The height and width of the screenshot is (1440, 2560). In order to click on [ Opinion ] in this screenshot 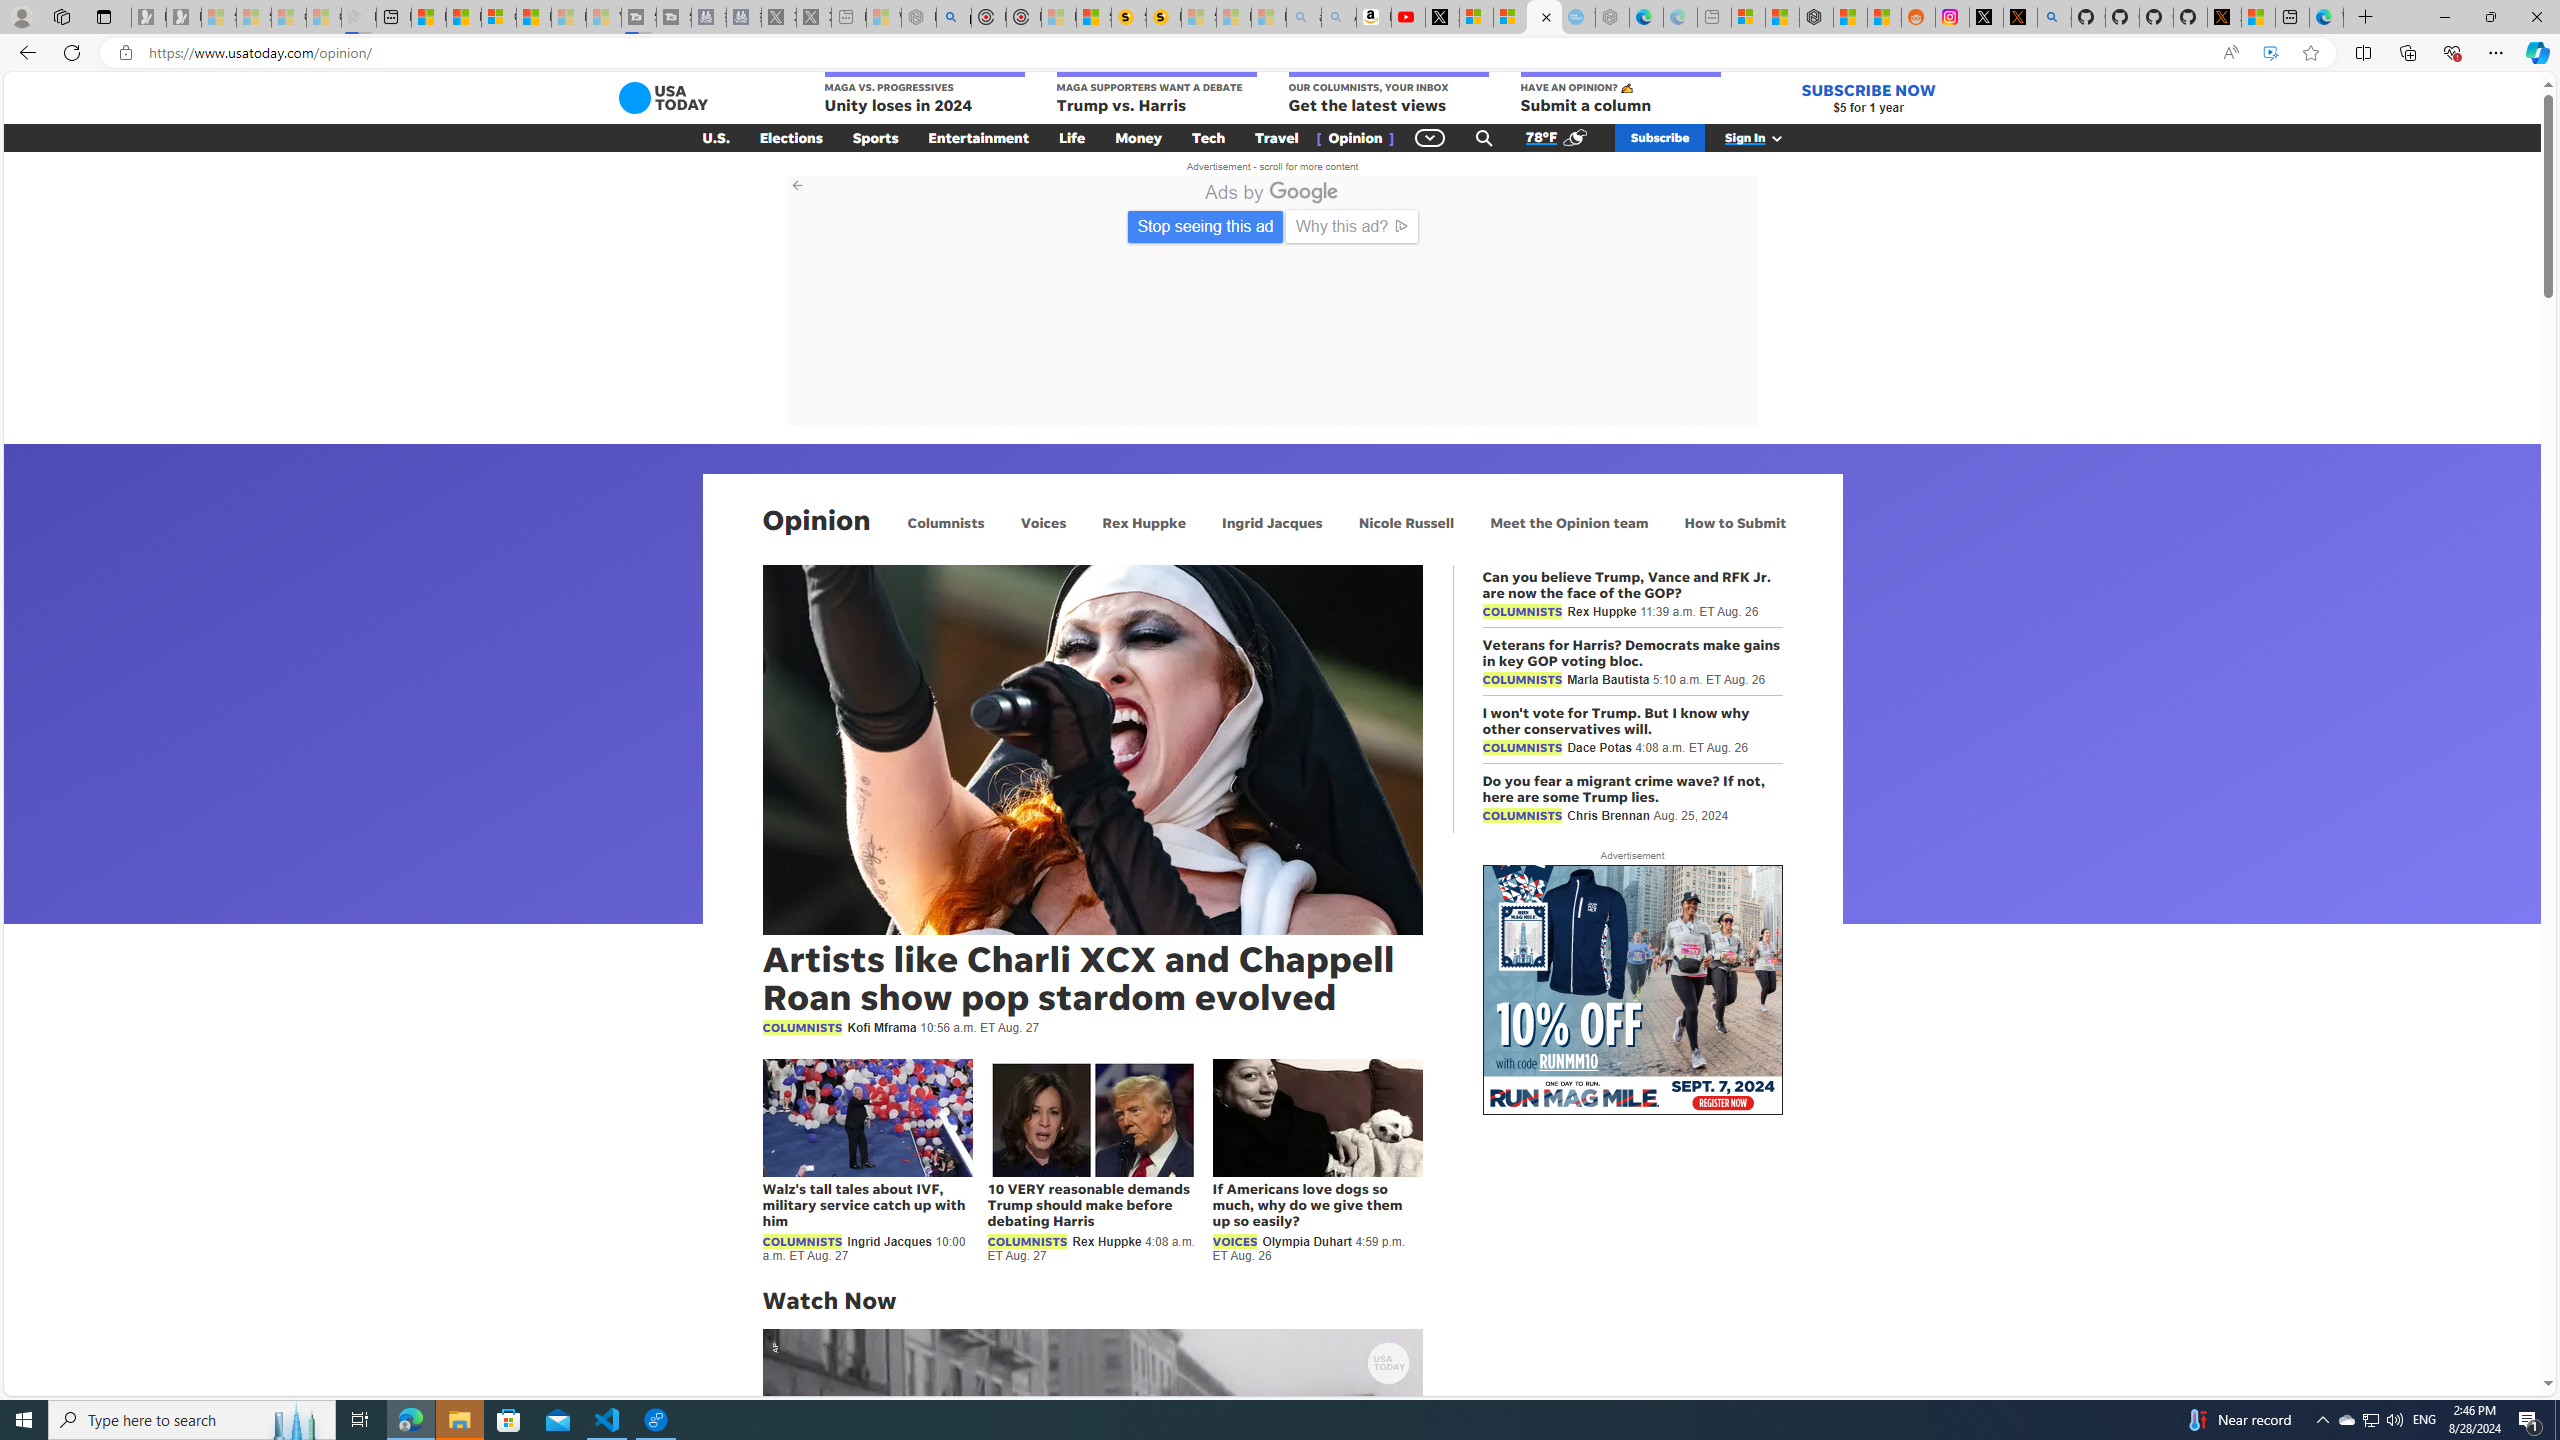, I will do `click(1355, 138)`.